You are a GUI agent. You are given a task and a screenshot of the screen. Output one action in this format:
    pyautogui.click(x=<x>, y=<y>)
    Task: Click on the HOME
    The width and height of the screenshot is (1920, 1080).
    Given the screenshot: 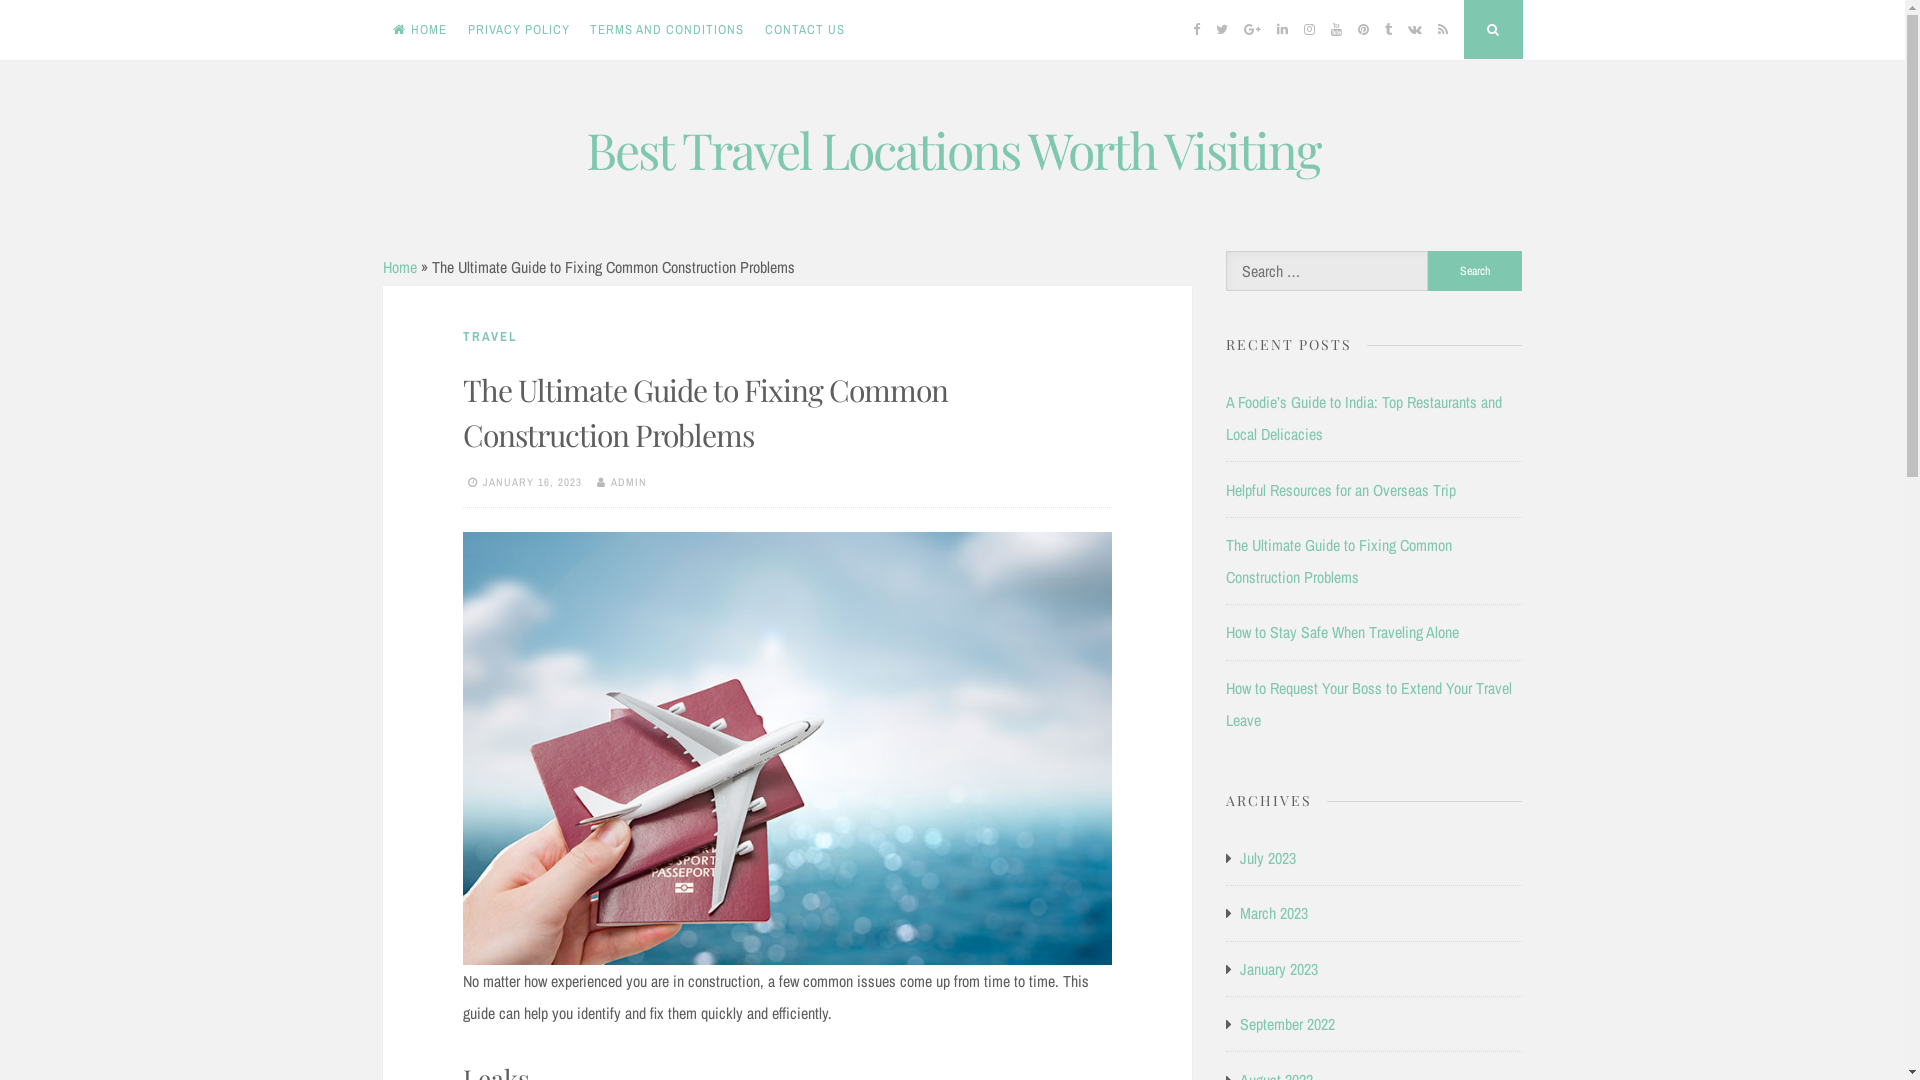 What is the action you would take?
    pyautogui.click(x=420, y=30)
    